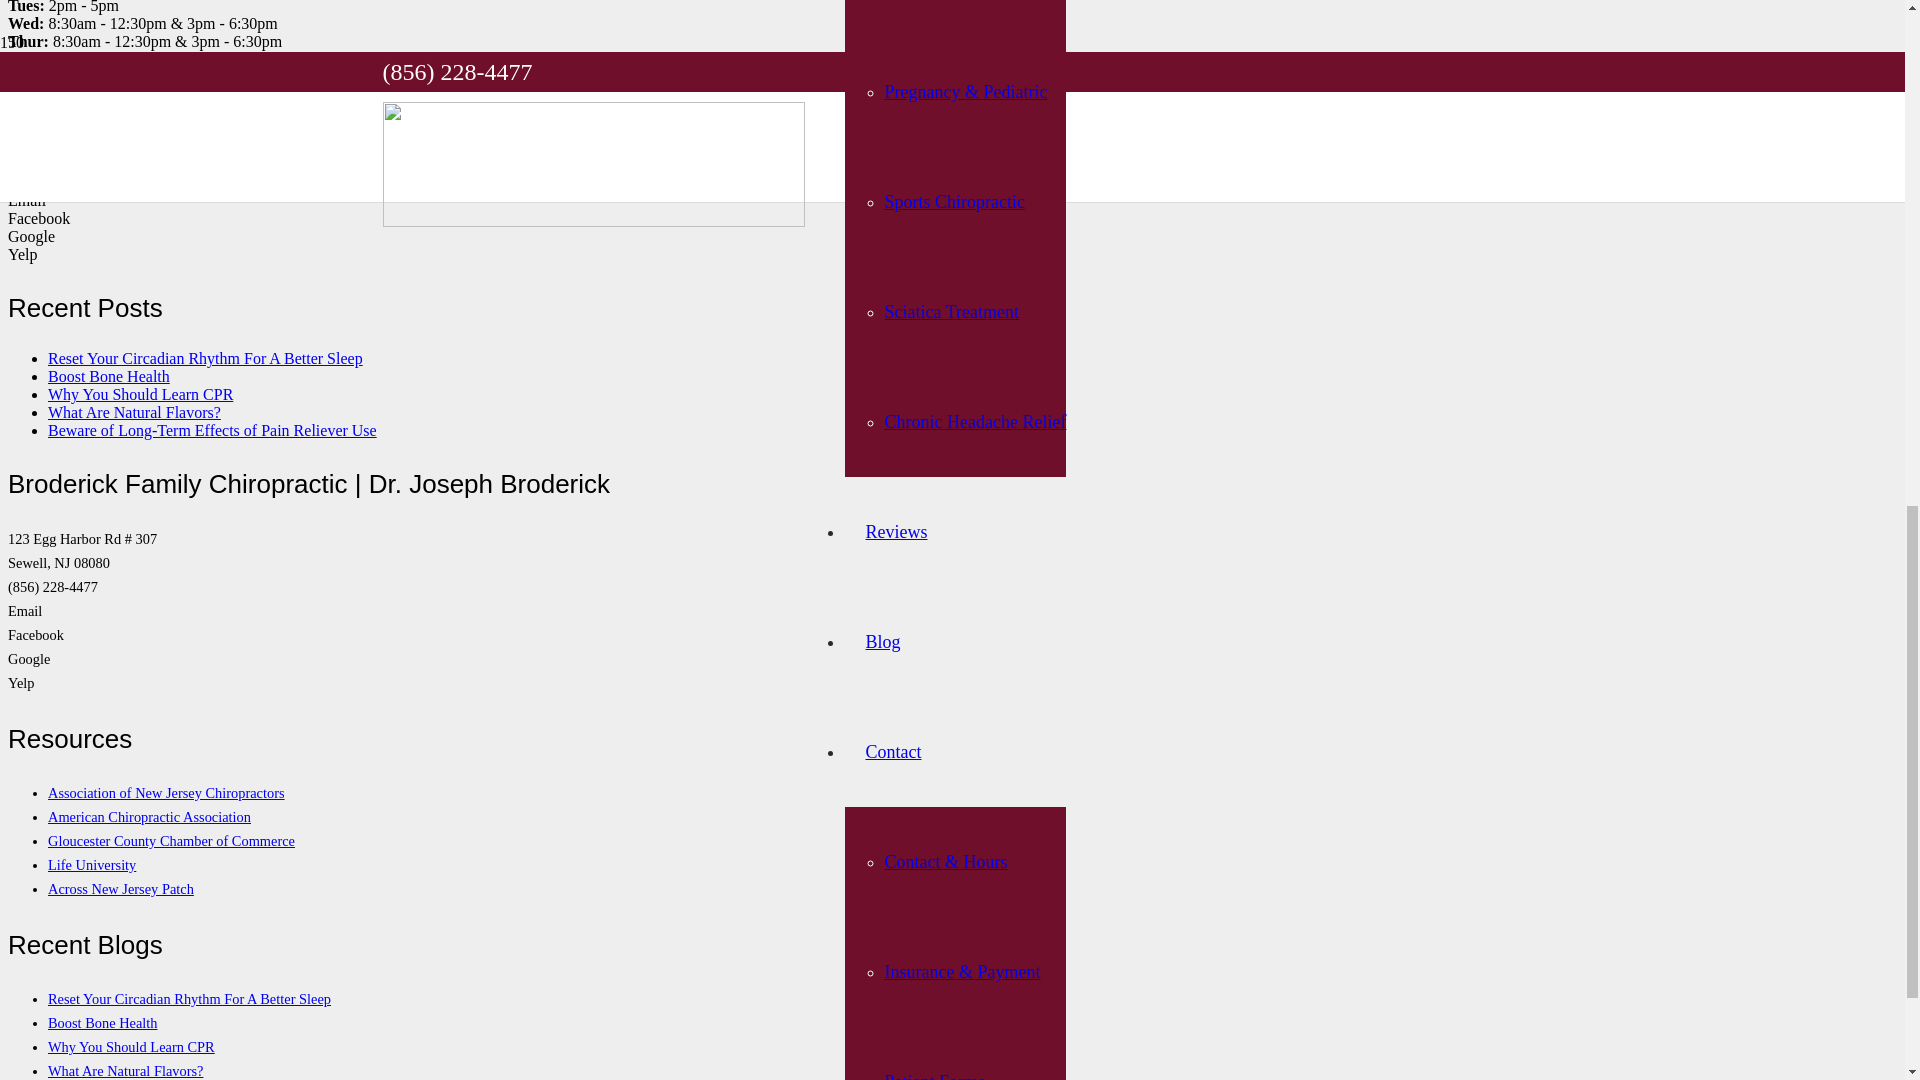  I want to click on Patient Forms, so click(934, 6).